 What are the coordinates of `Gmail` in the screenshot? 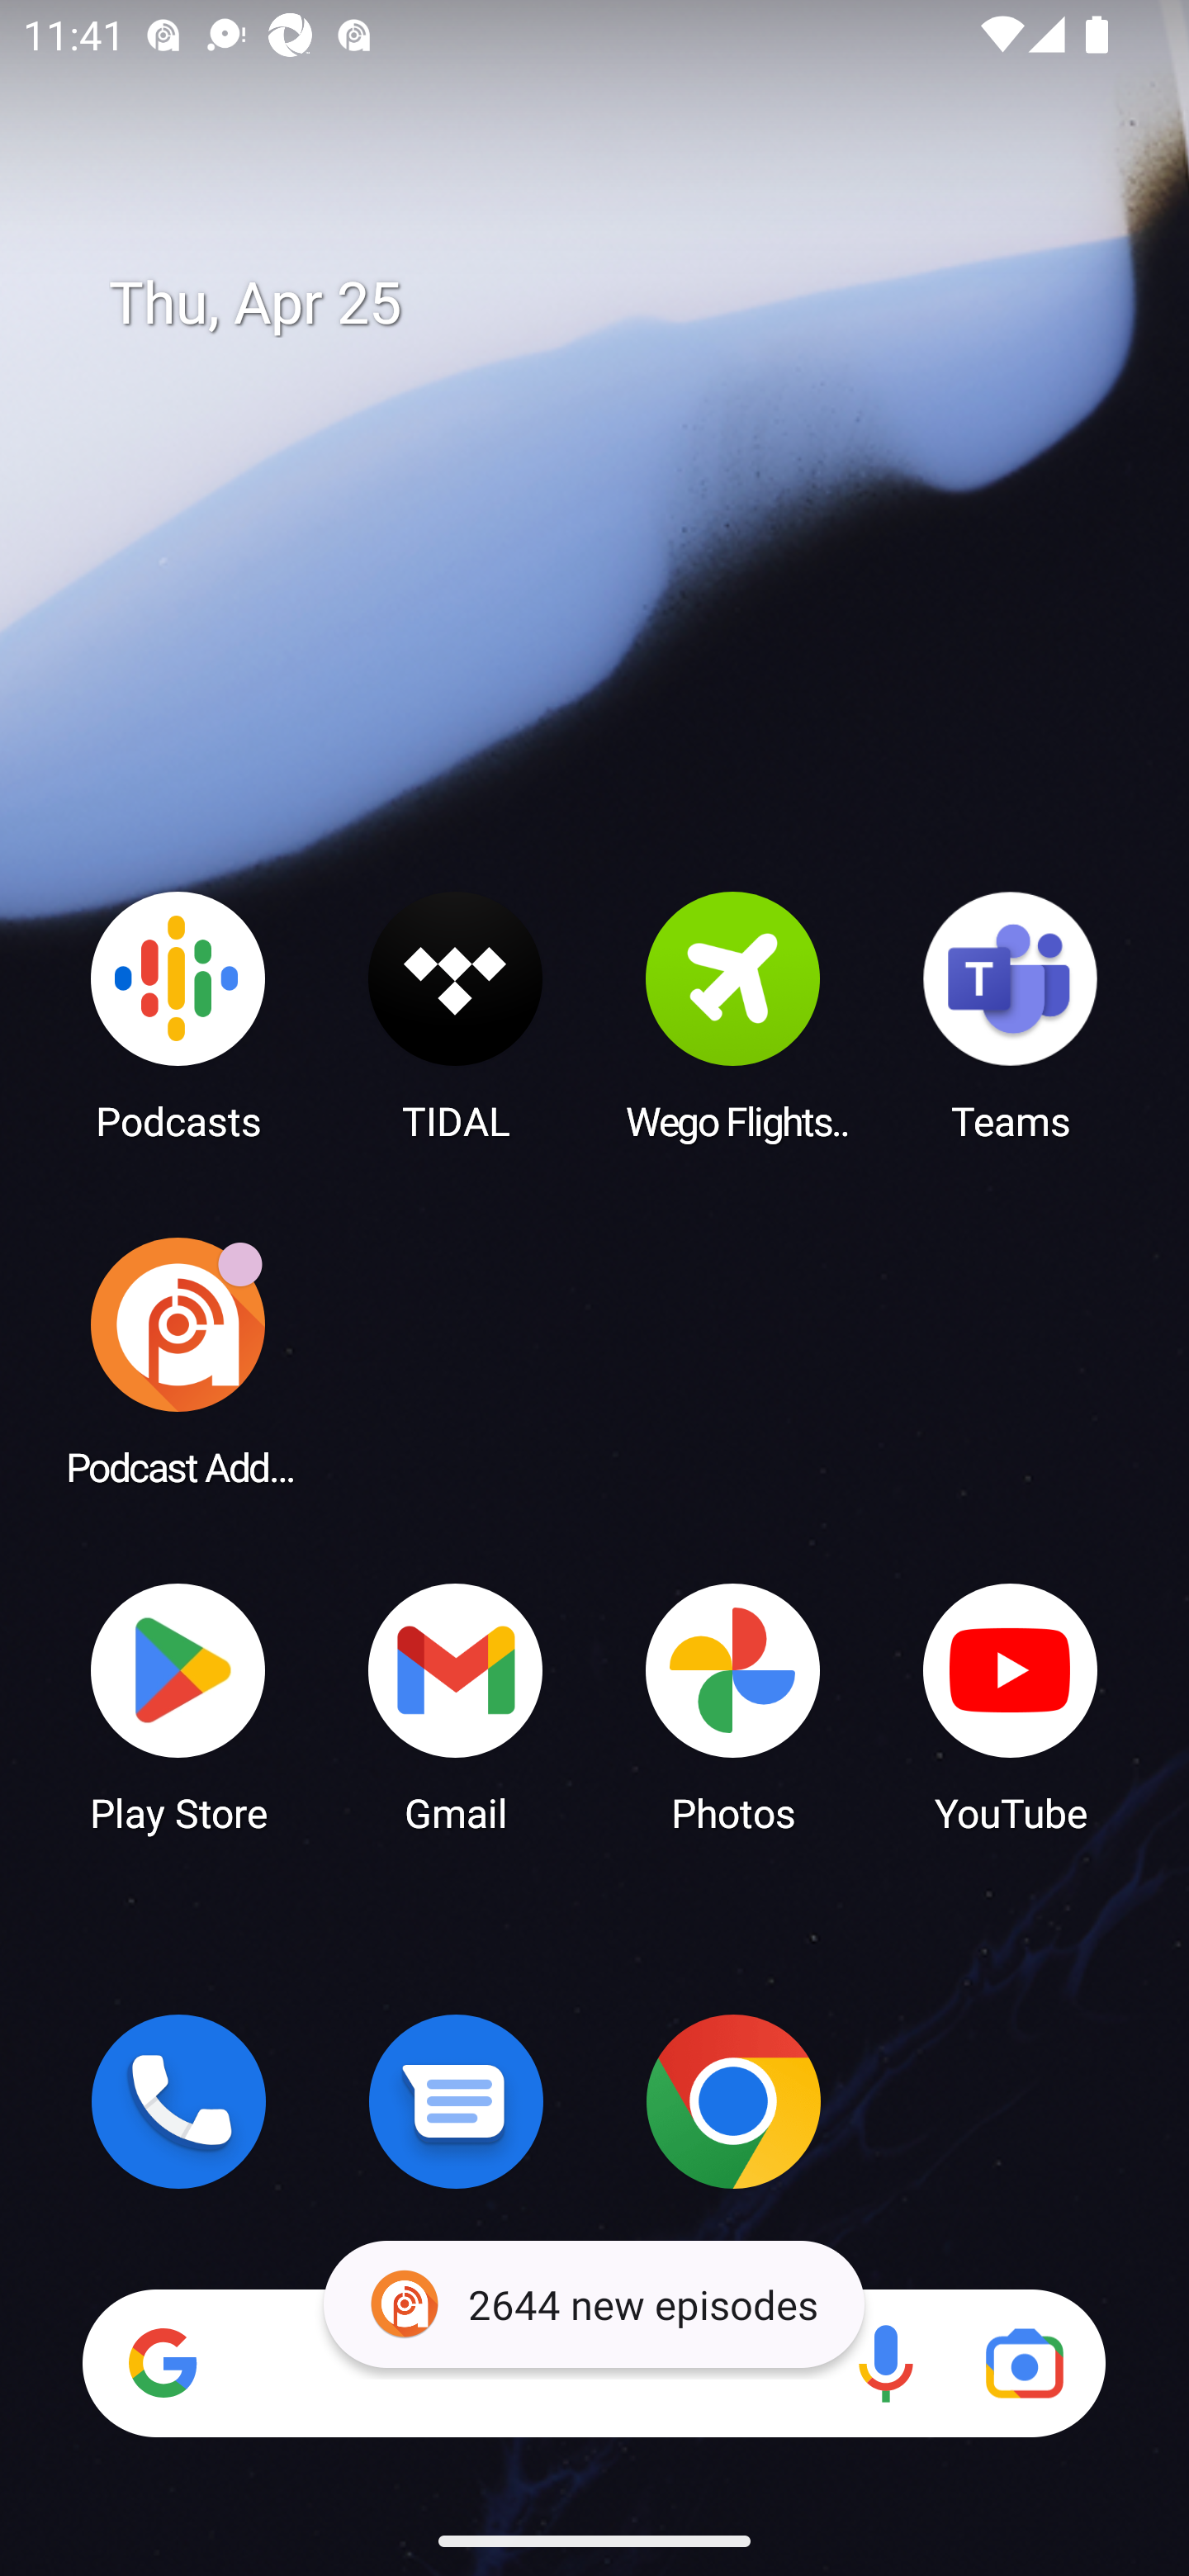 It's located at (456, 1706).